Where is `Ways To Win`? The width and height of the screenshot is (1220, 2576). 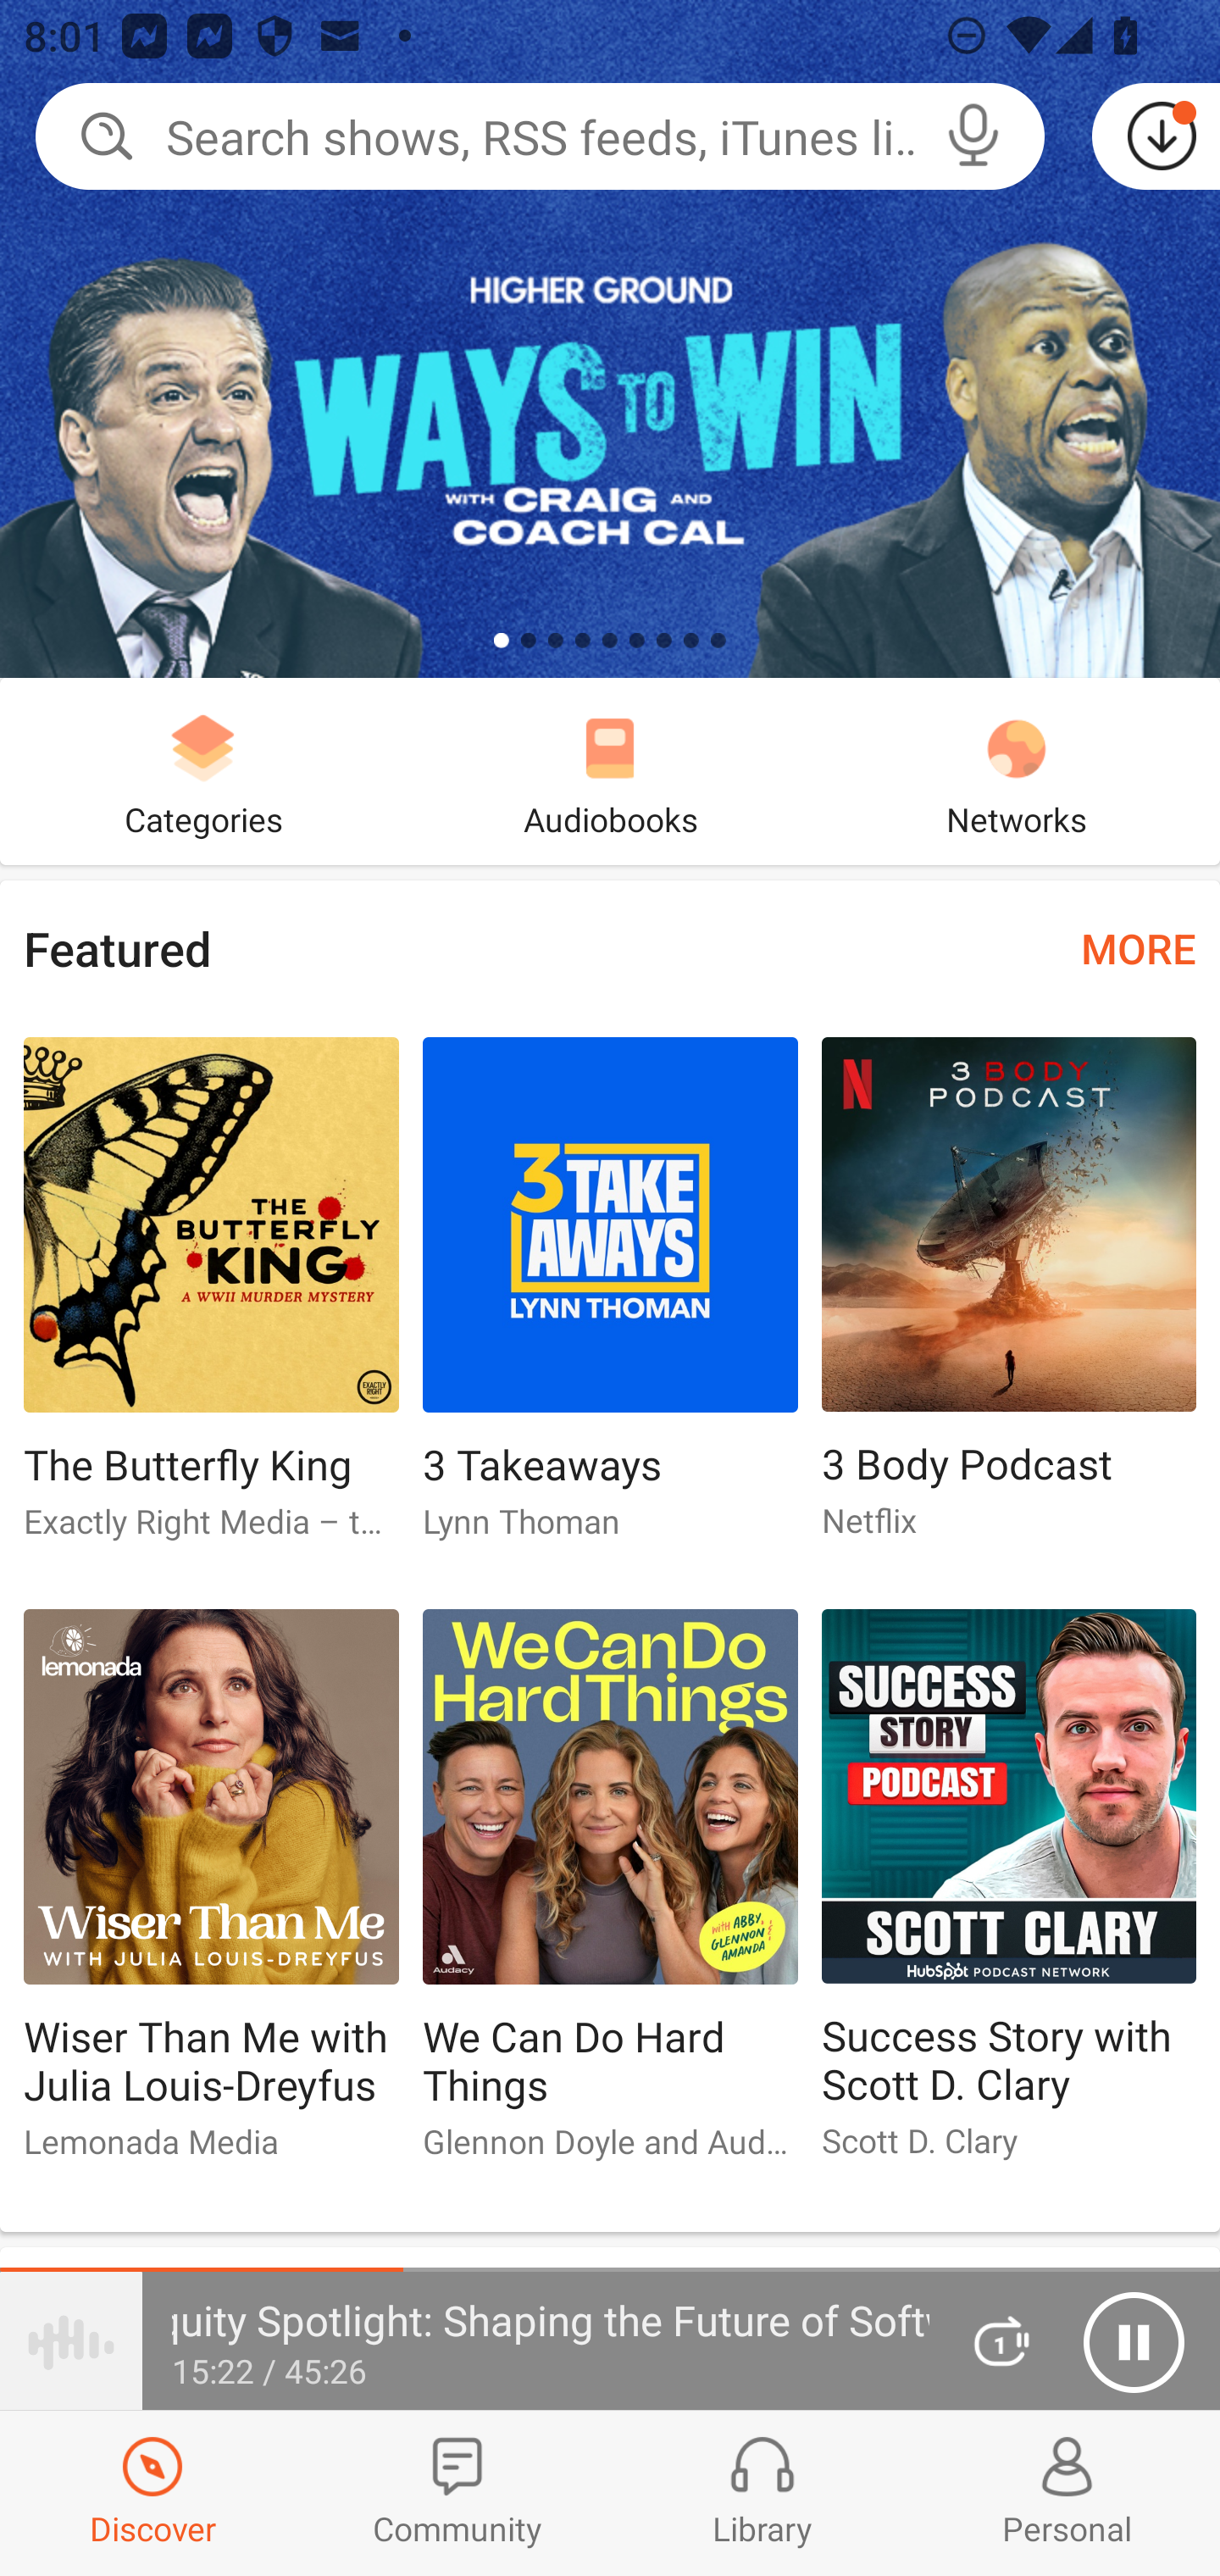 Ways To Win is located at coordinates (610, 339).